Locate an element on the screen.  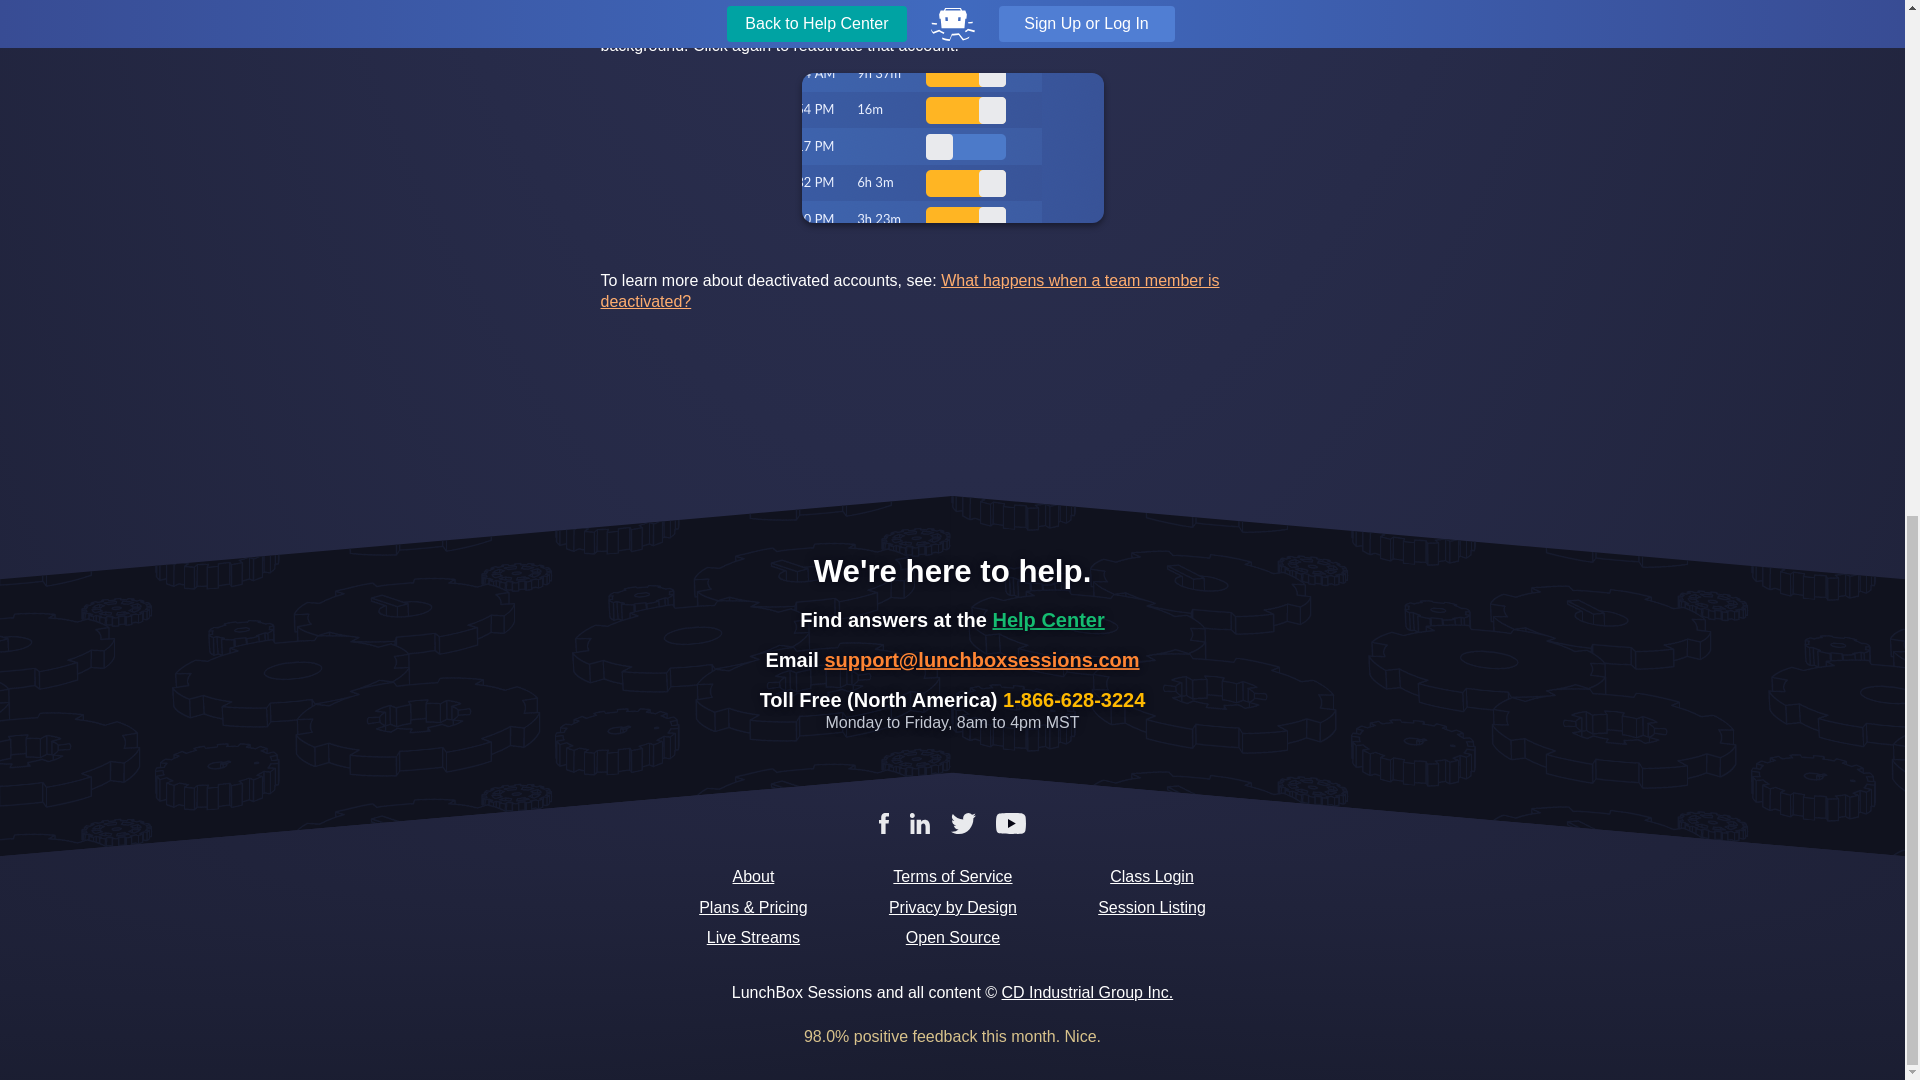
Help Center is located at coordinates (1048, 620).